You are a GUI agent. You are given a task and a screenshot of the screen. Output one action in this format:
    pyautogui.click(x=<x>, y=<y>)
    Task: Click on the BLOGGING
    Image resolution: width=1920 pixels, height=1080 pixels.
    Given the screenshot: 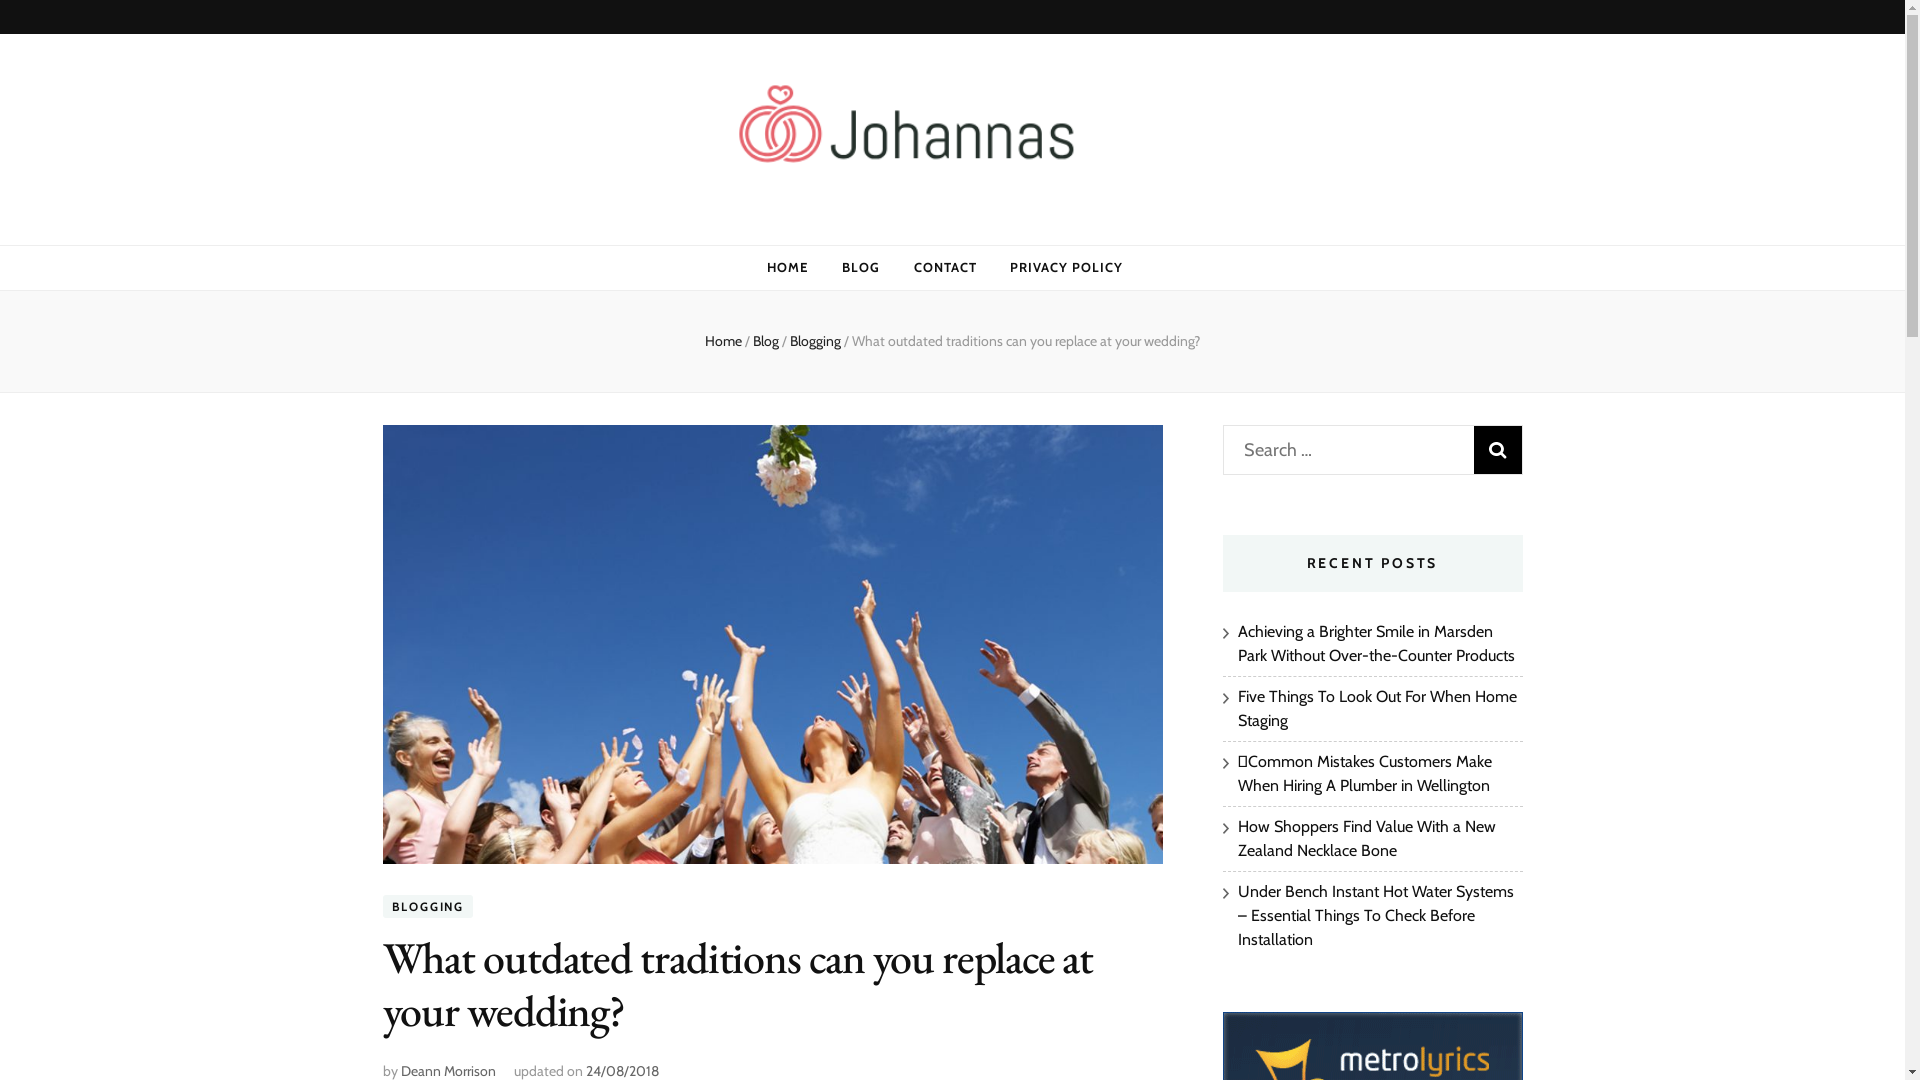 What is the action you would take?
    pyautogui.click(x=427, y=906)
    